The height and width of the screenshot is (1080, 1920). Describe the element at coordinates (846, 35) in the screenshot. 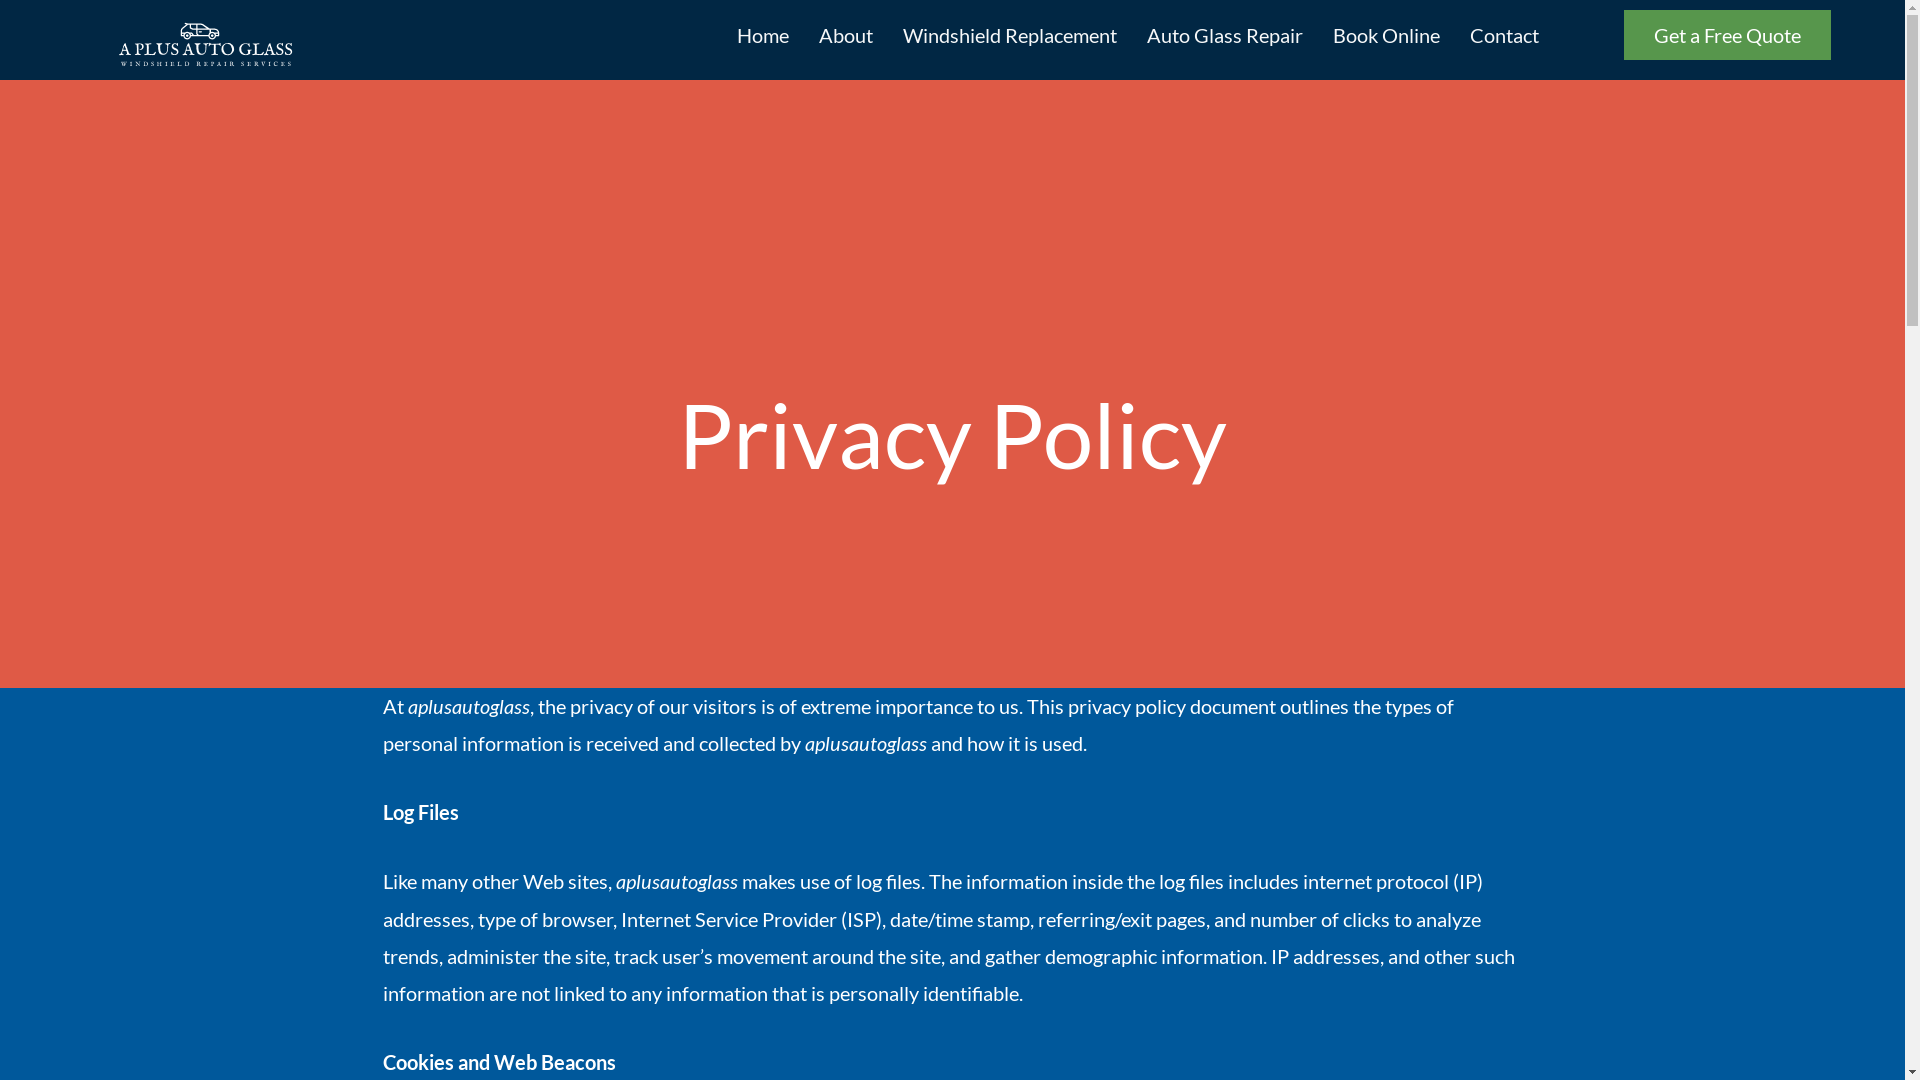

I see `About` at that location.